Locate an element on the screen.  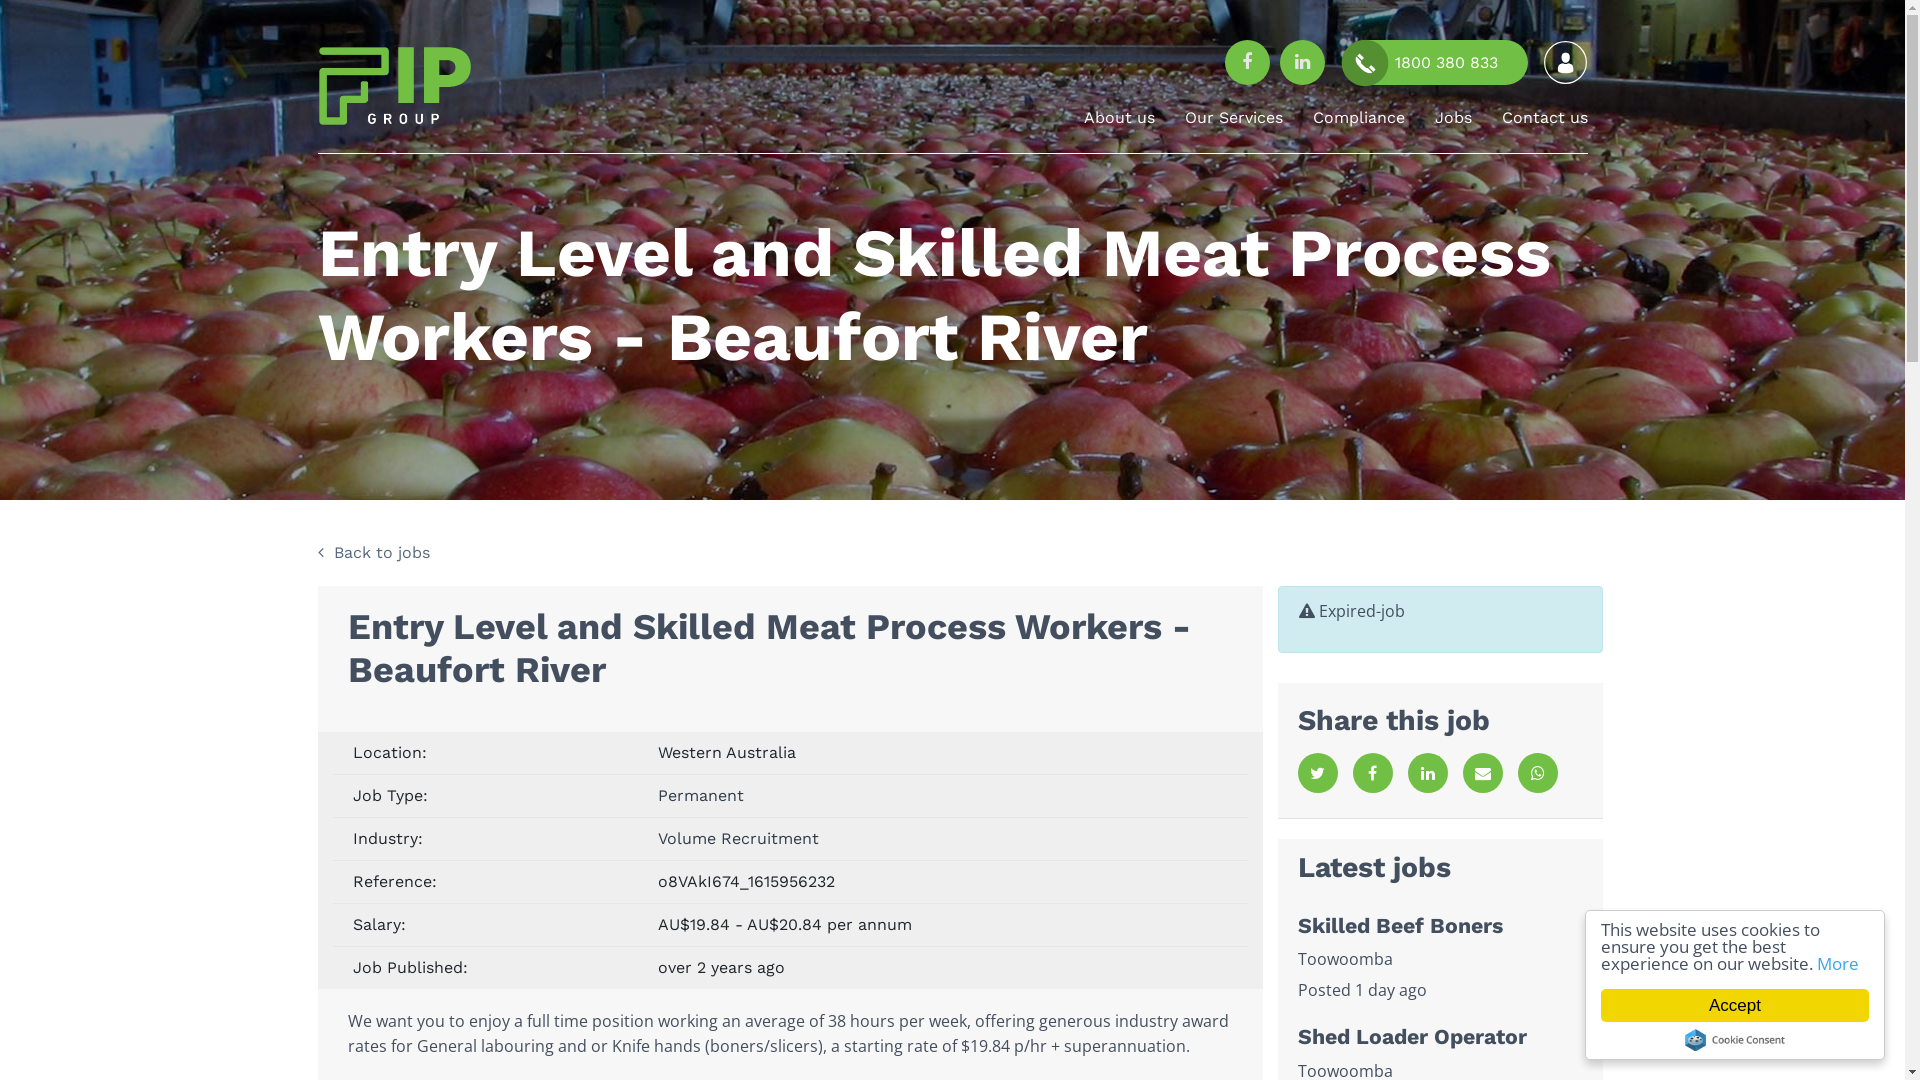
Accept is located at coordinates (1735, 1006).